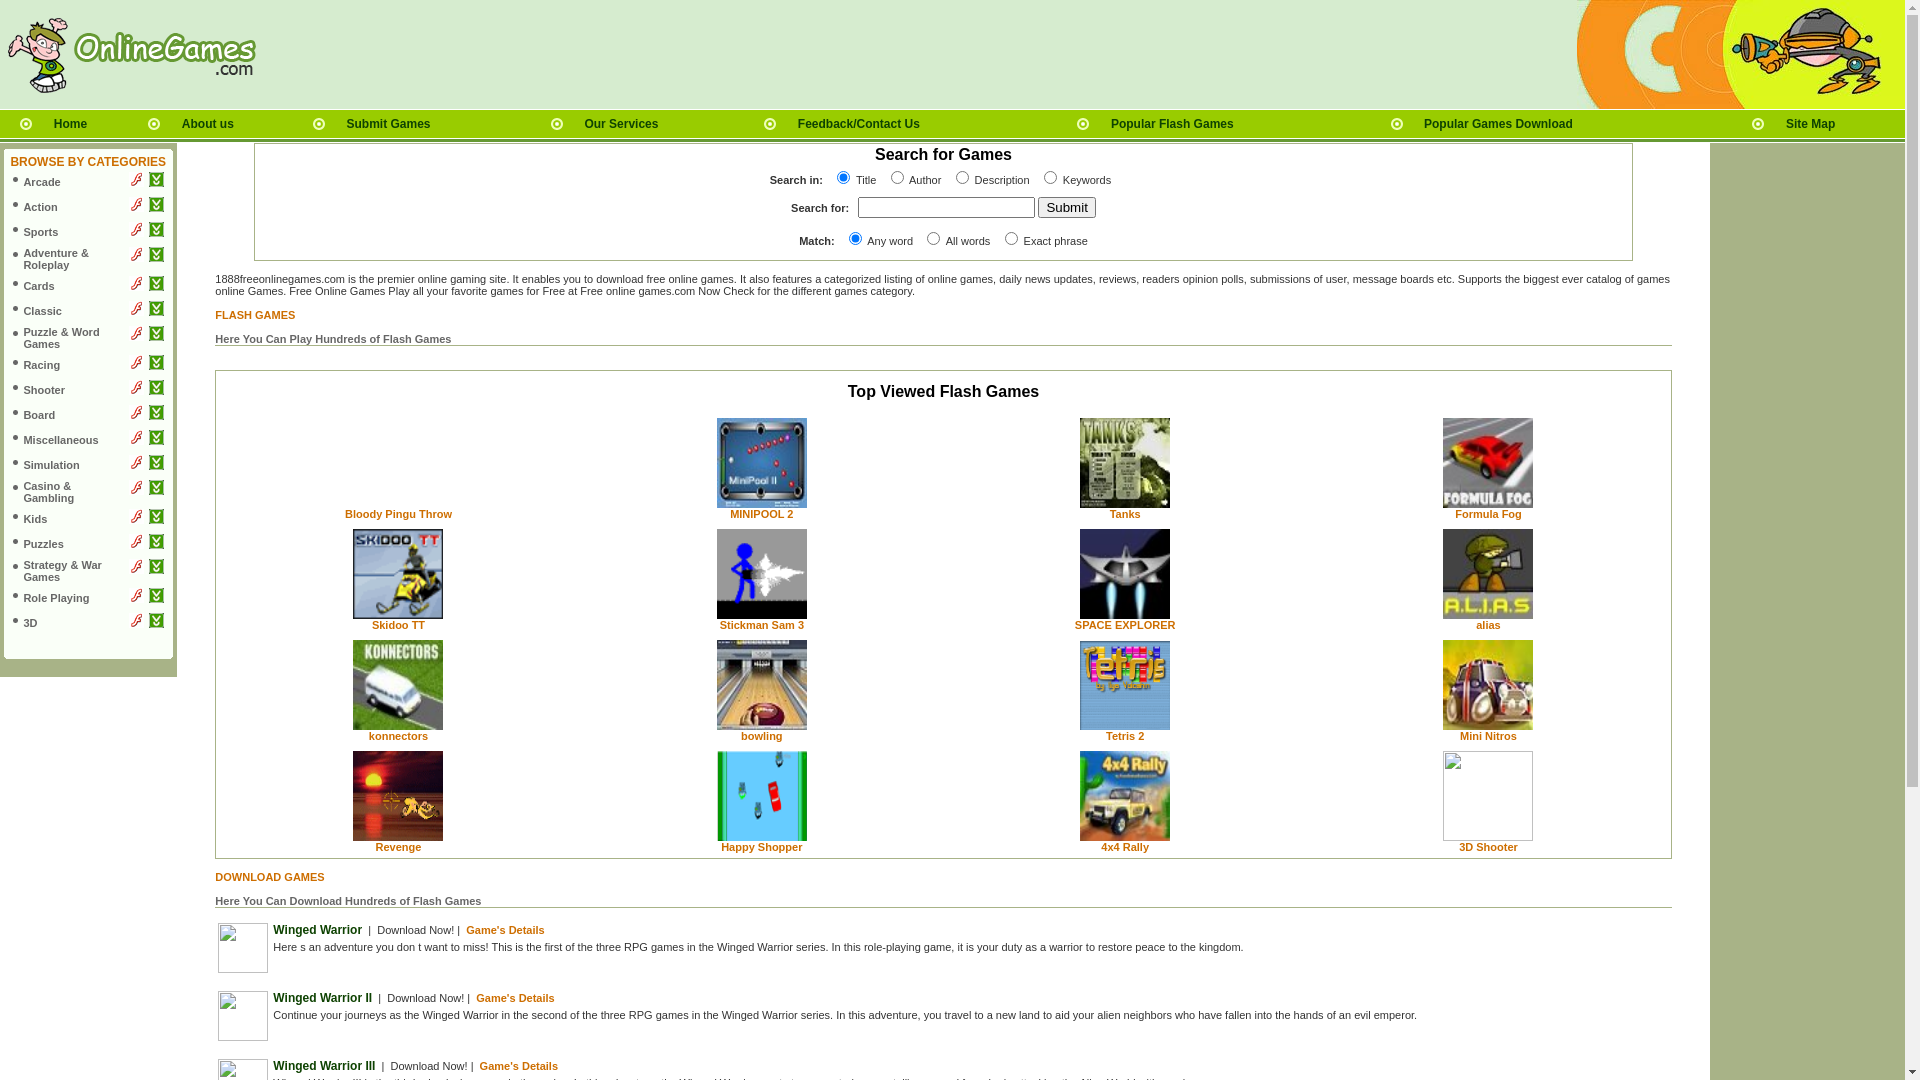  Describe the element at coordinates (398, 736) in the screenshot. I see `konnectors` at that location.